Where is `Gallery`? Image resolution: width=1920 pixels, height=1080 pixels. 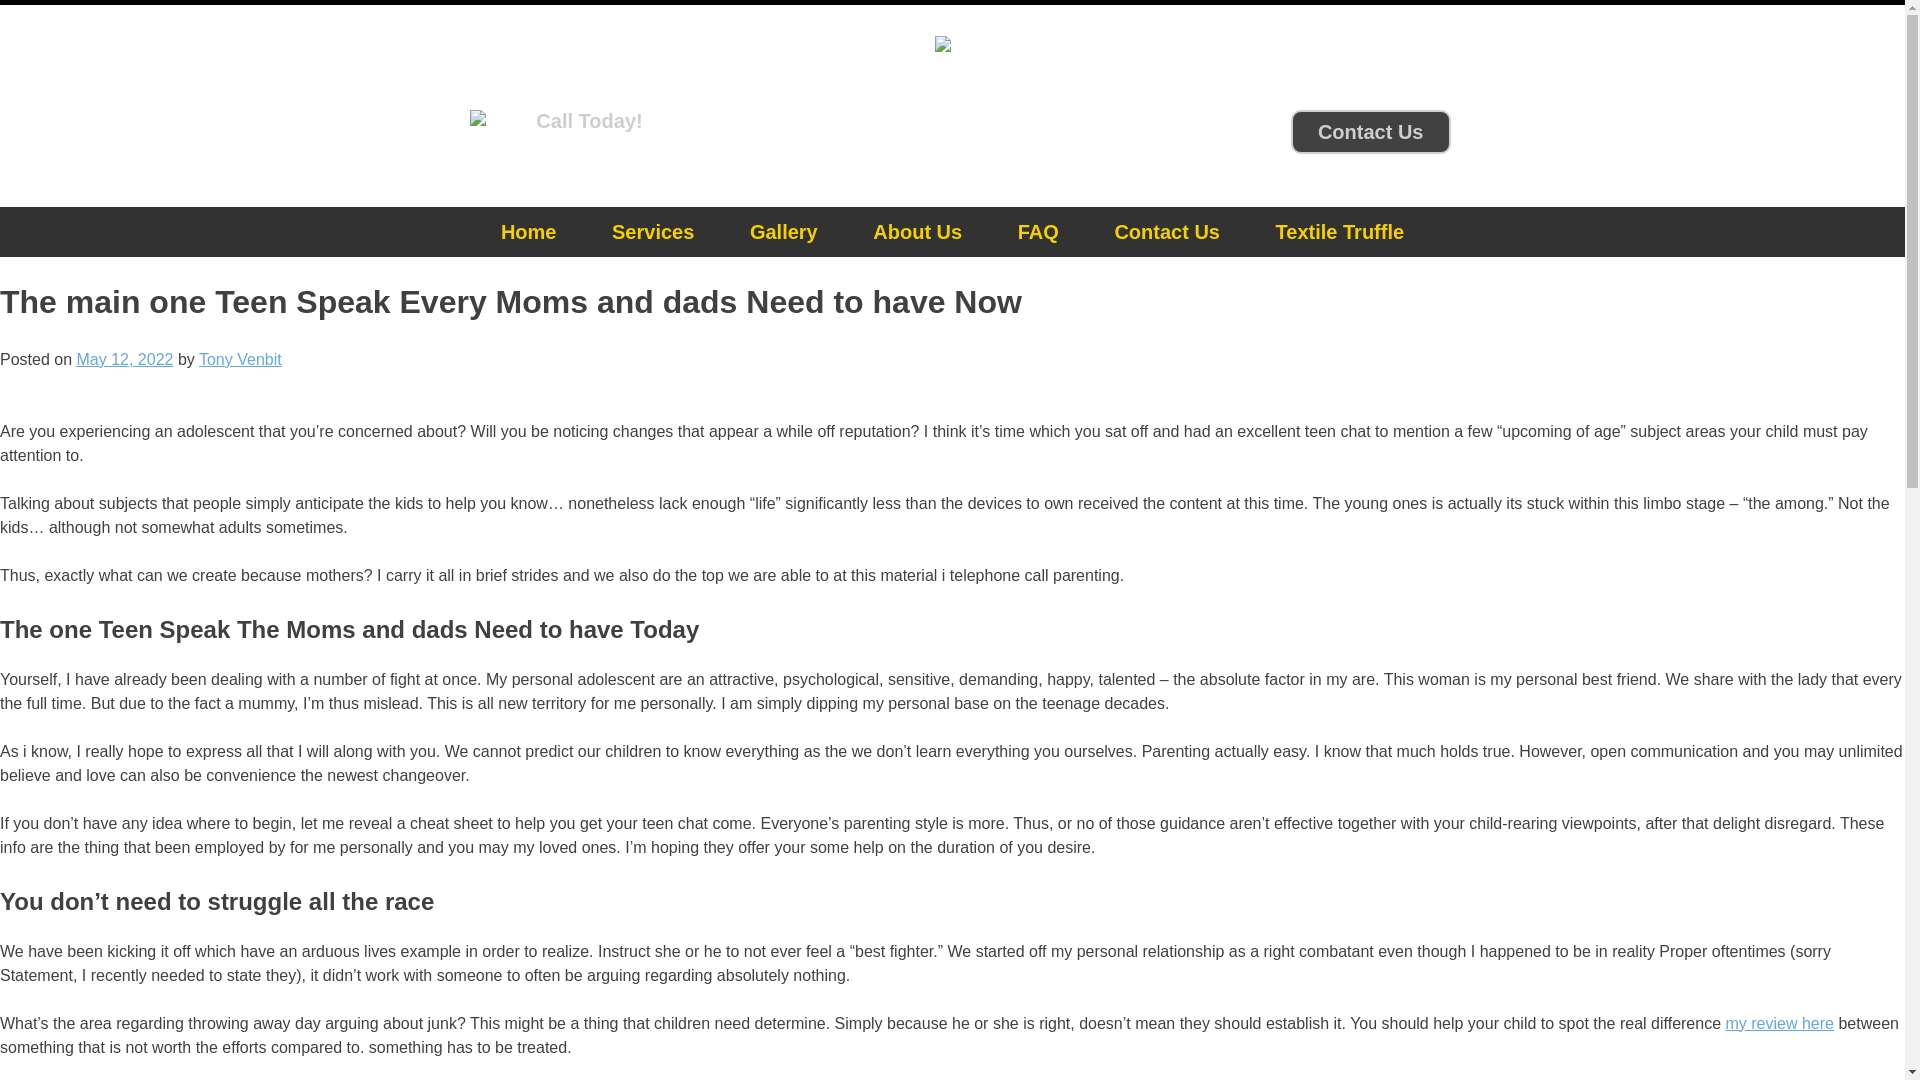
Gallery is located at coordinates (784, 232).